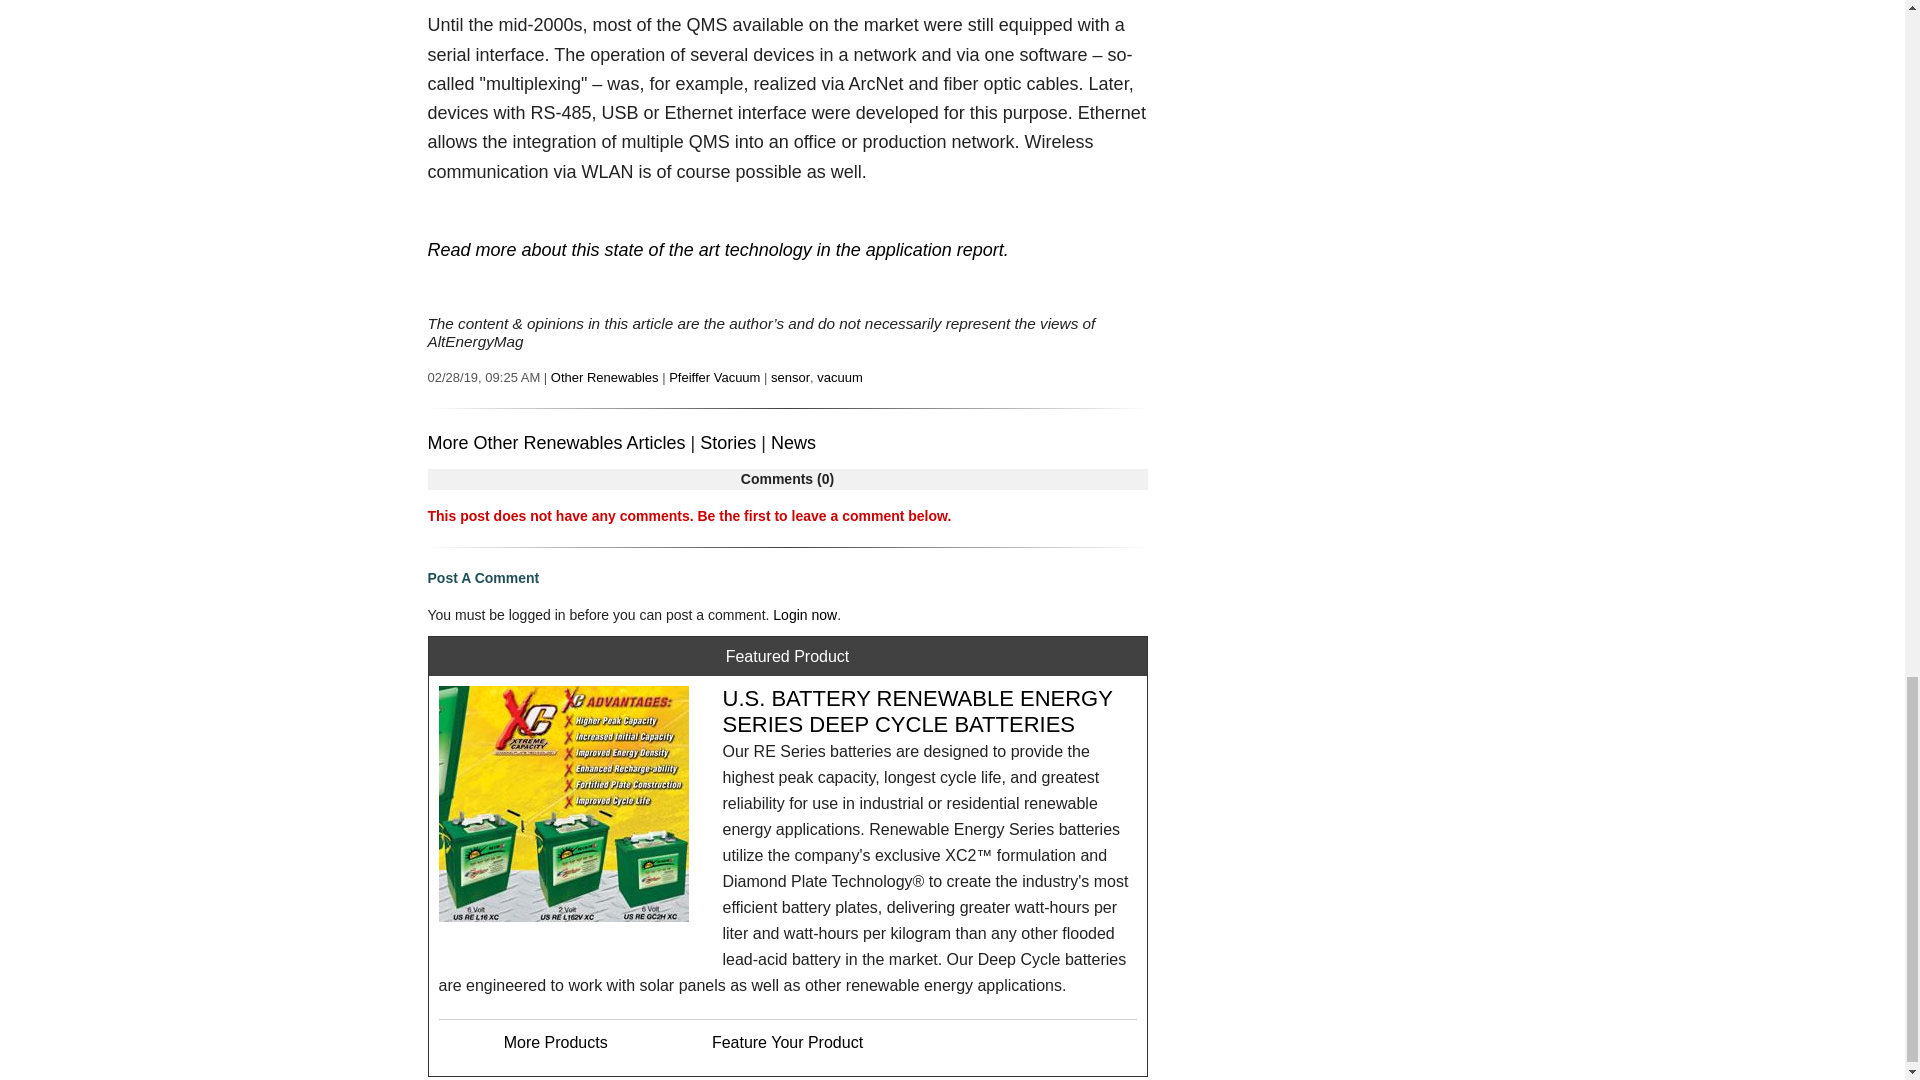 The height and width of the screenshot is (1080, 1920). I want to click on Other Renewables, so click(604, 377).